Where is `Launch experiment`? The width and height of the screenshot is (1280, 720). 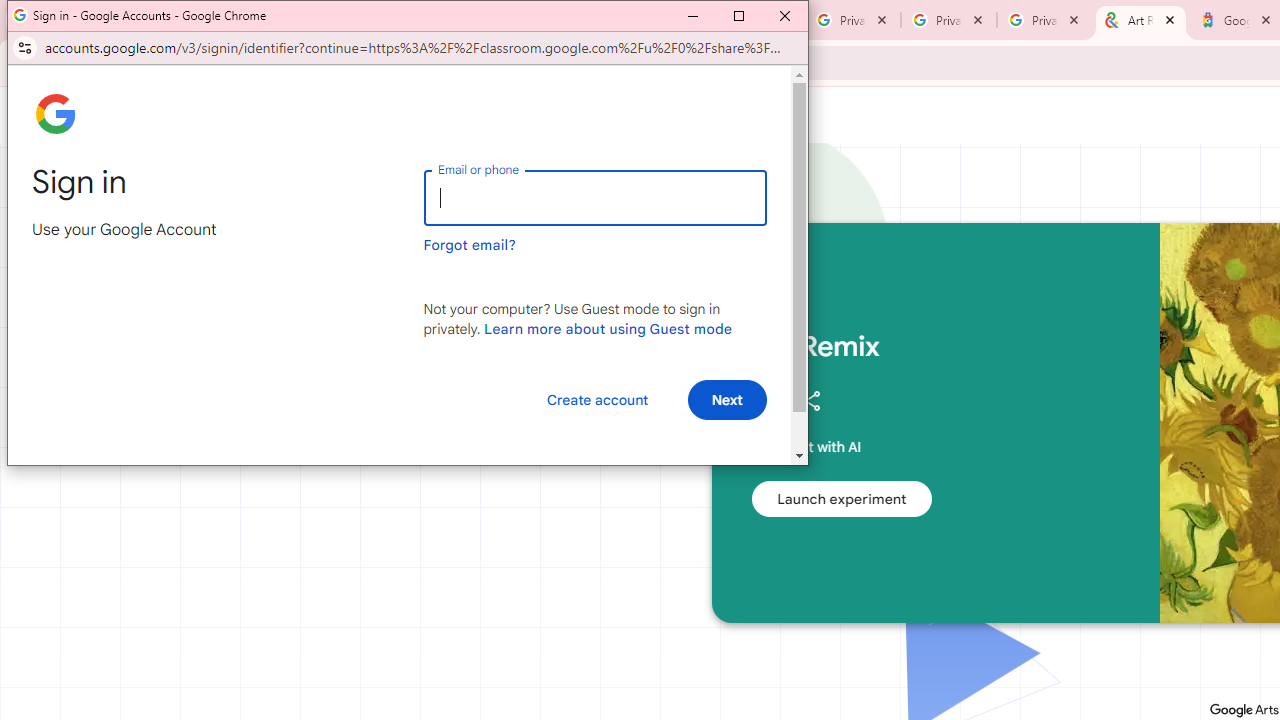
Launch experiment is located at coordinates (841, 498).